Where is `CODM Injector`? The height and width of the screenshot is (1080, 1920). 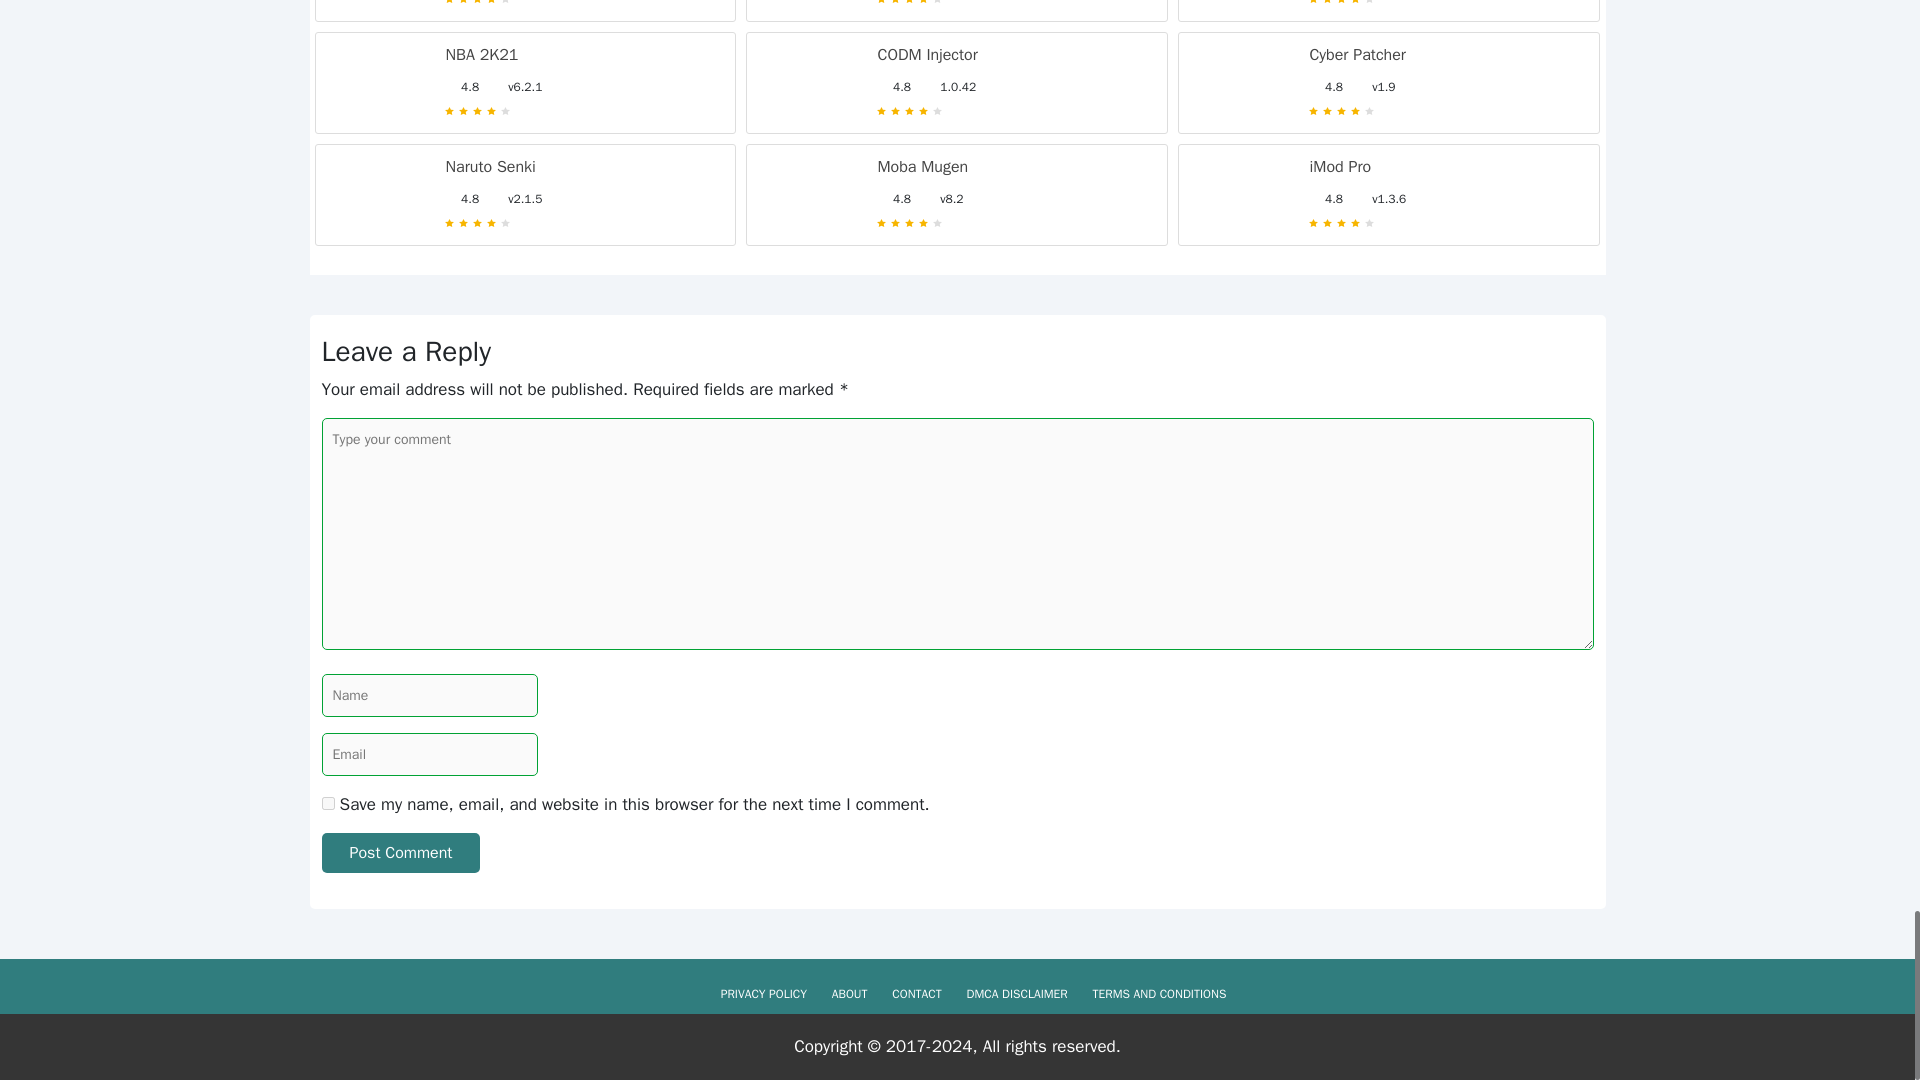
CODM Injector is located at coordinates (927, 54).